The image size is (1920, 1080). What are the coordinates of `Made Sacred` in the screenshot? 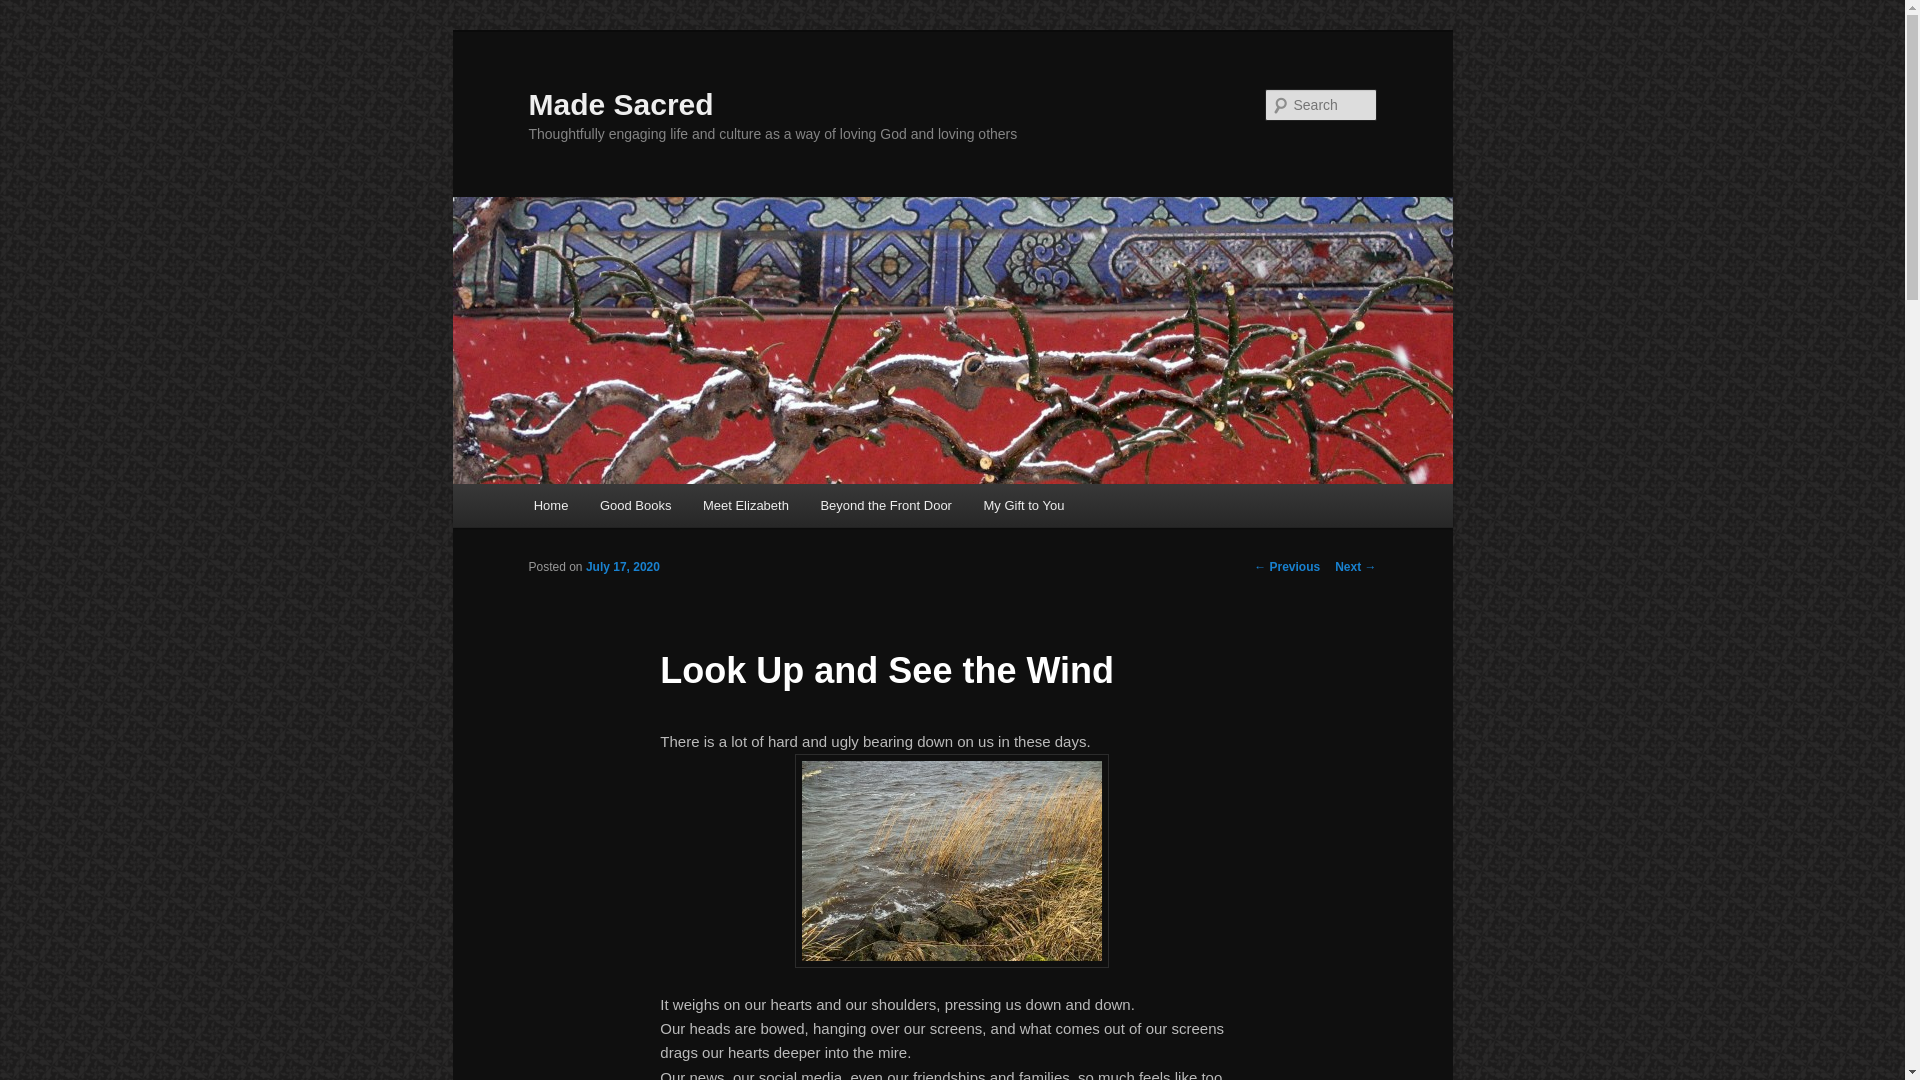 It's located at (620, 104).